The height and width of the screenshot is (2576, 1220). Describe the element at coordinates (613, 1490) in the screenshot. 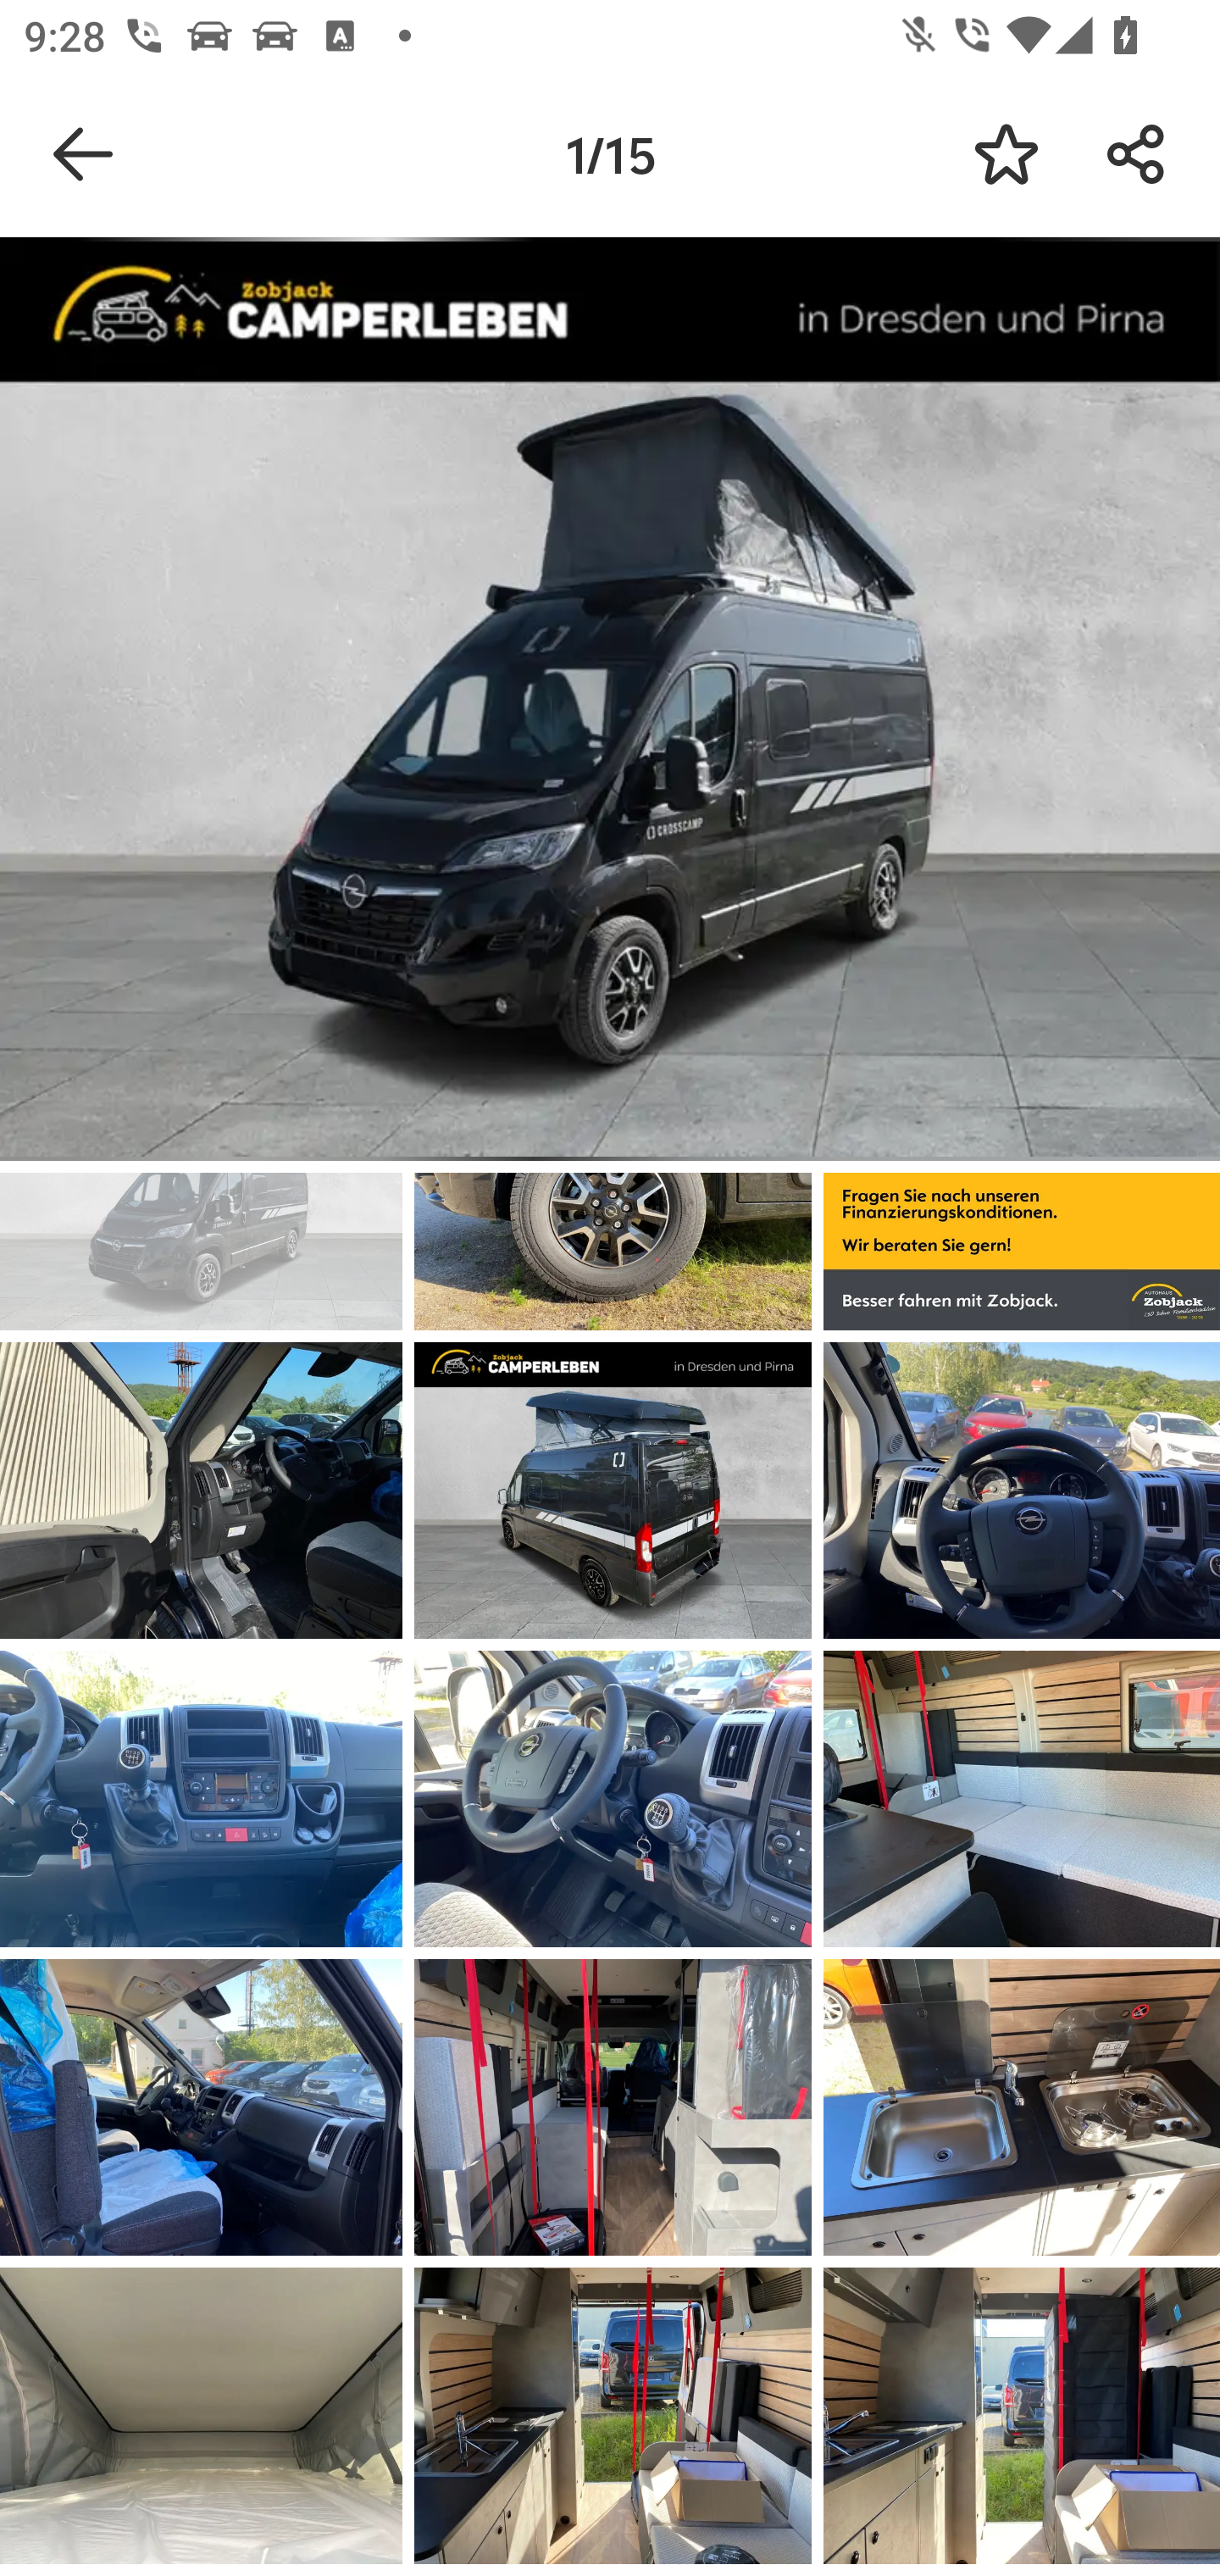

I see `image` at that location.